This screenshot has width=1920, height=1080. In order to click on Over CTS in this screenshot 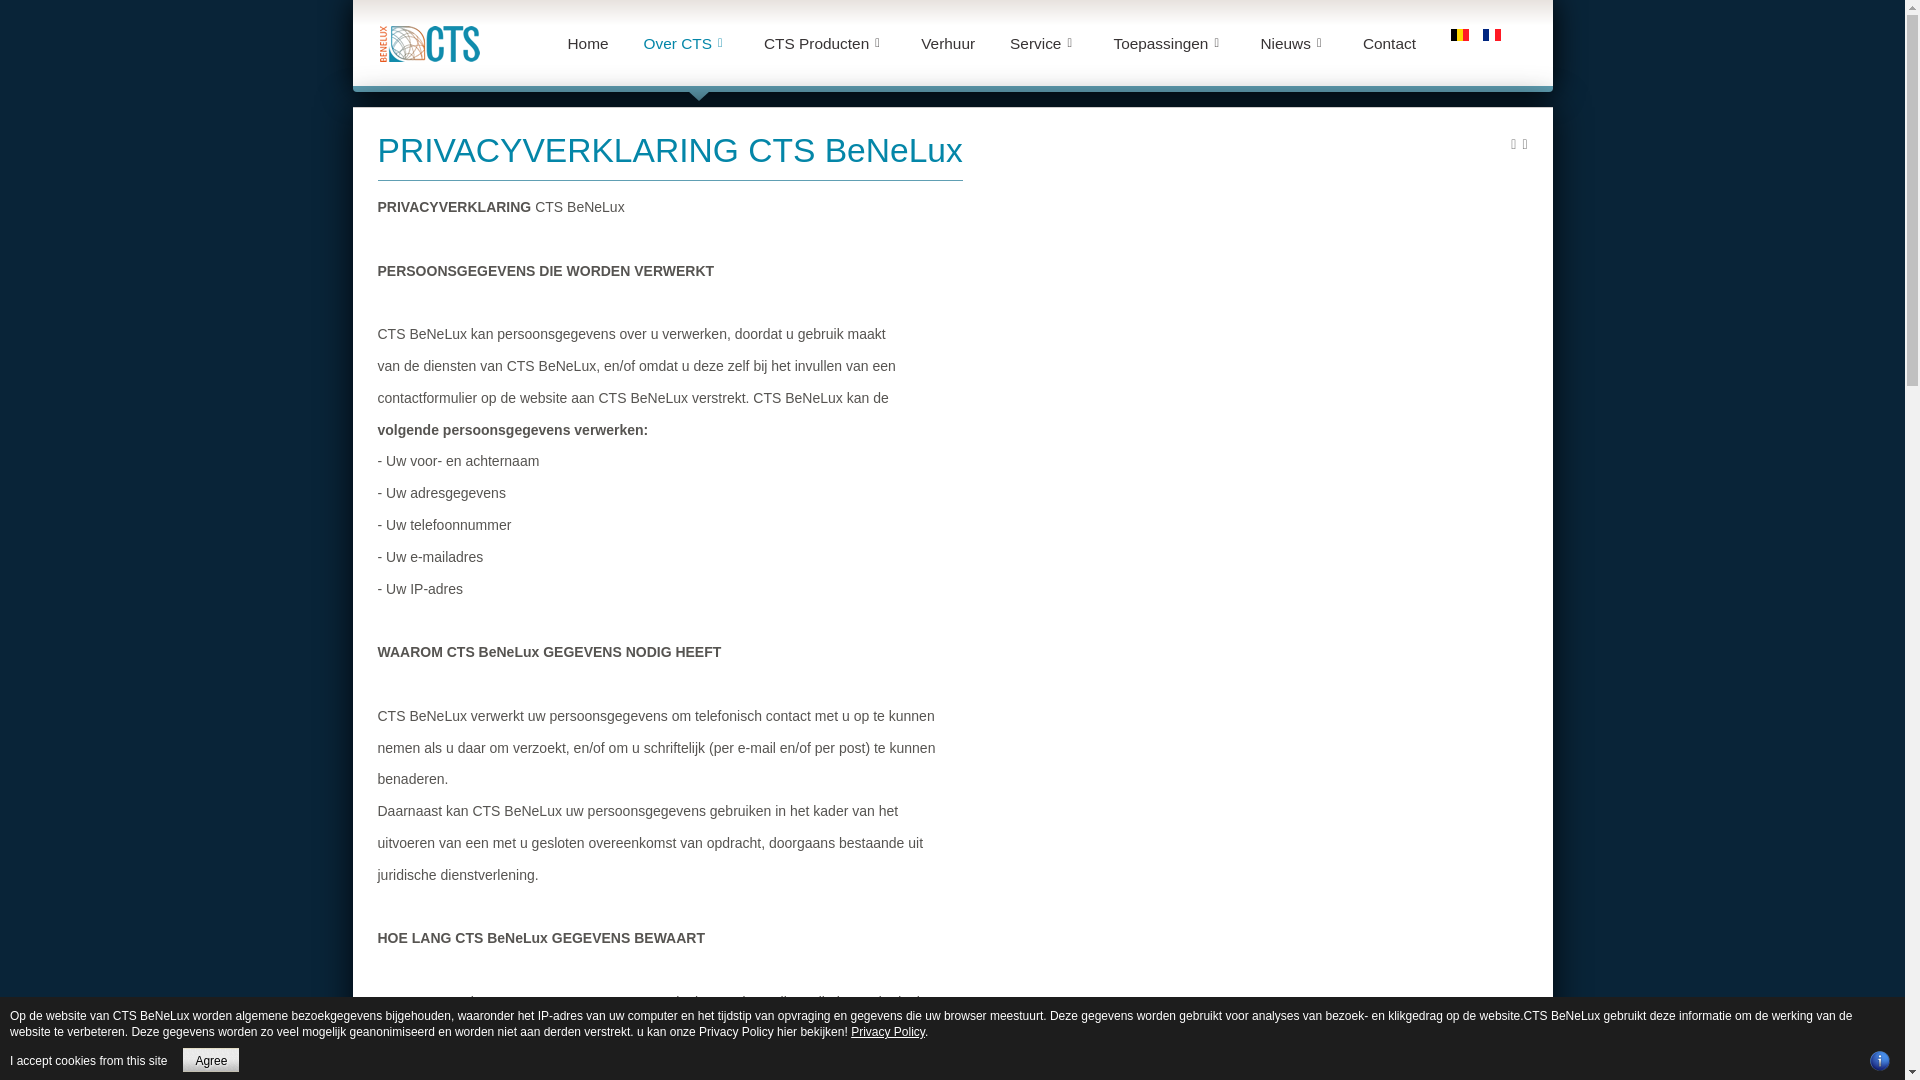, I will do `click(686, 43)`.